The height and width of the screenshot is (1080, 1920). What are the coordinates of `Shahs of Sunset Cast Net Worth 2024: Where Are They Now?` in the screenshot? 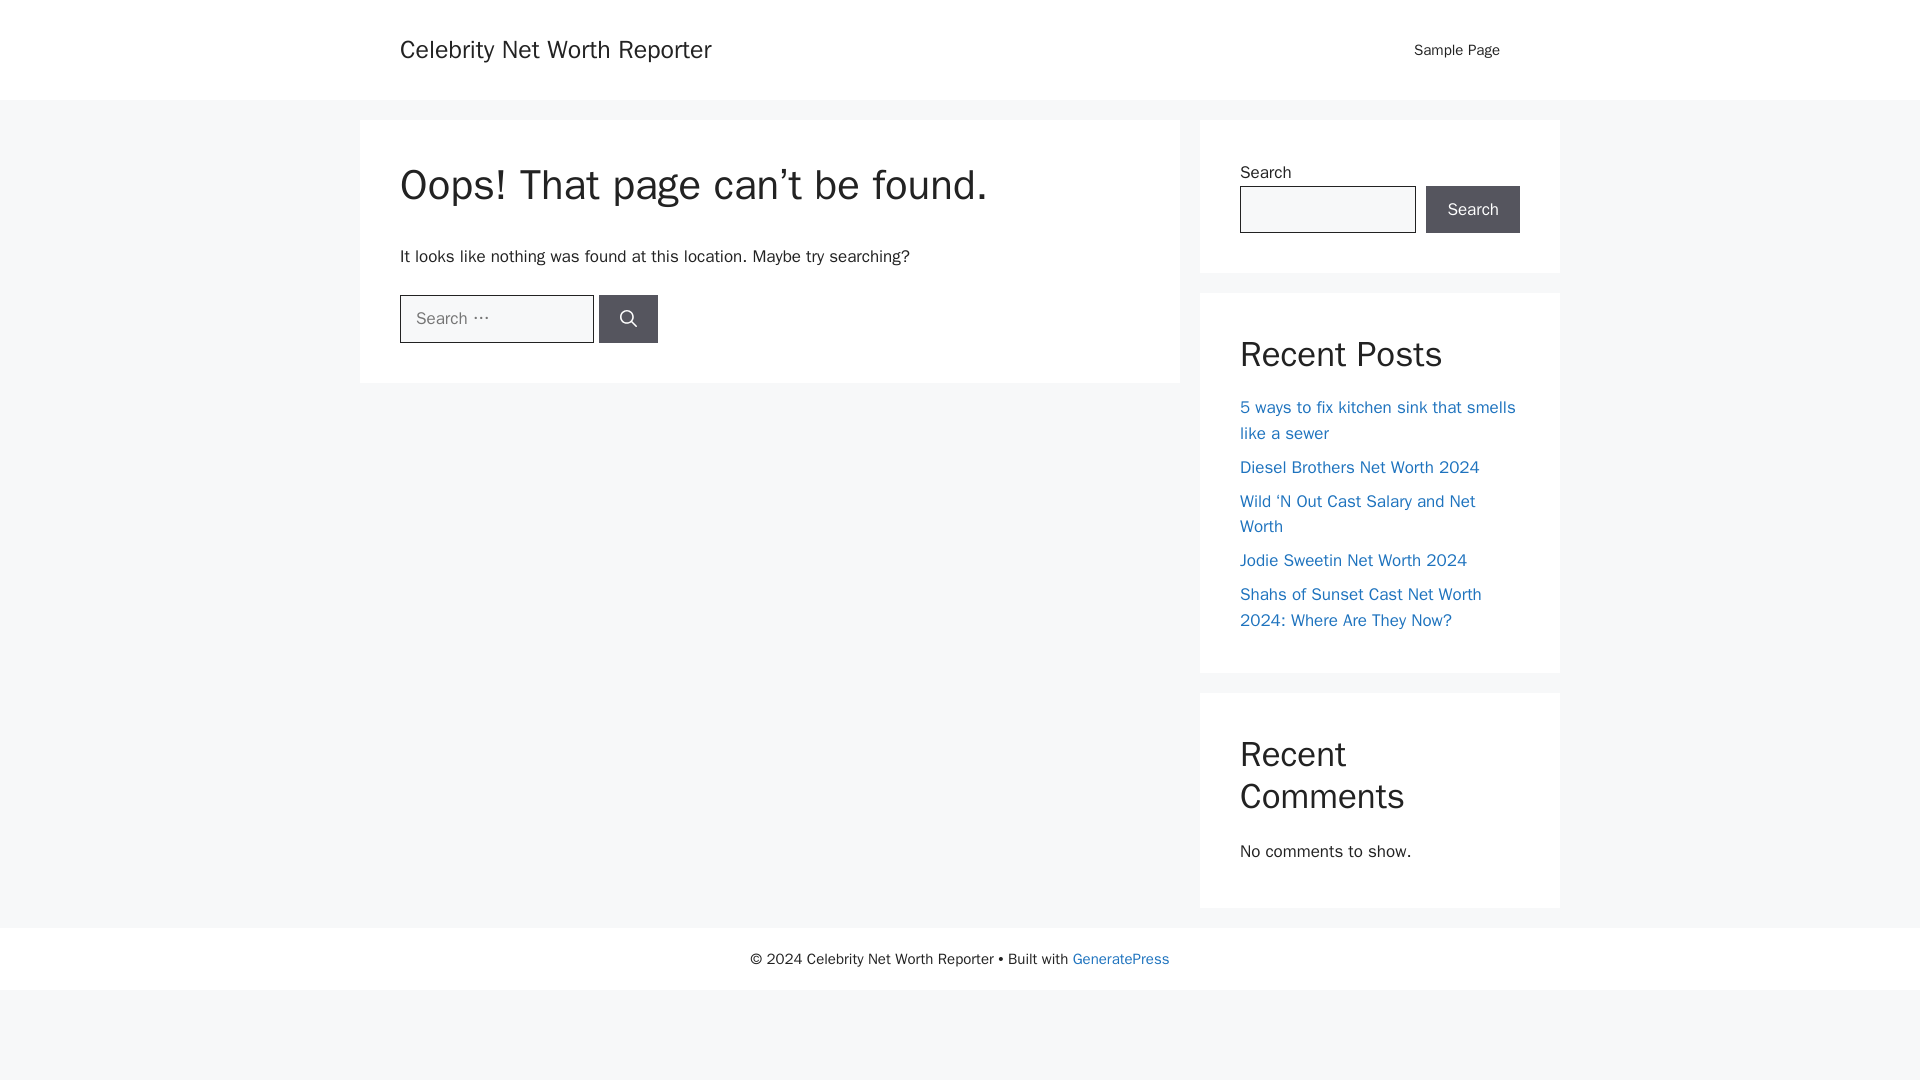 It's located at (1361, 607).